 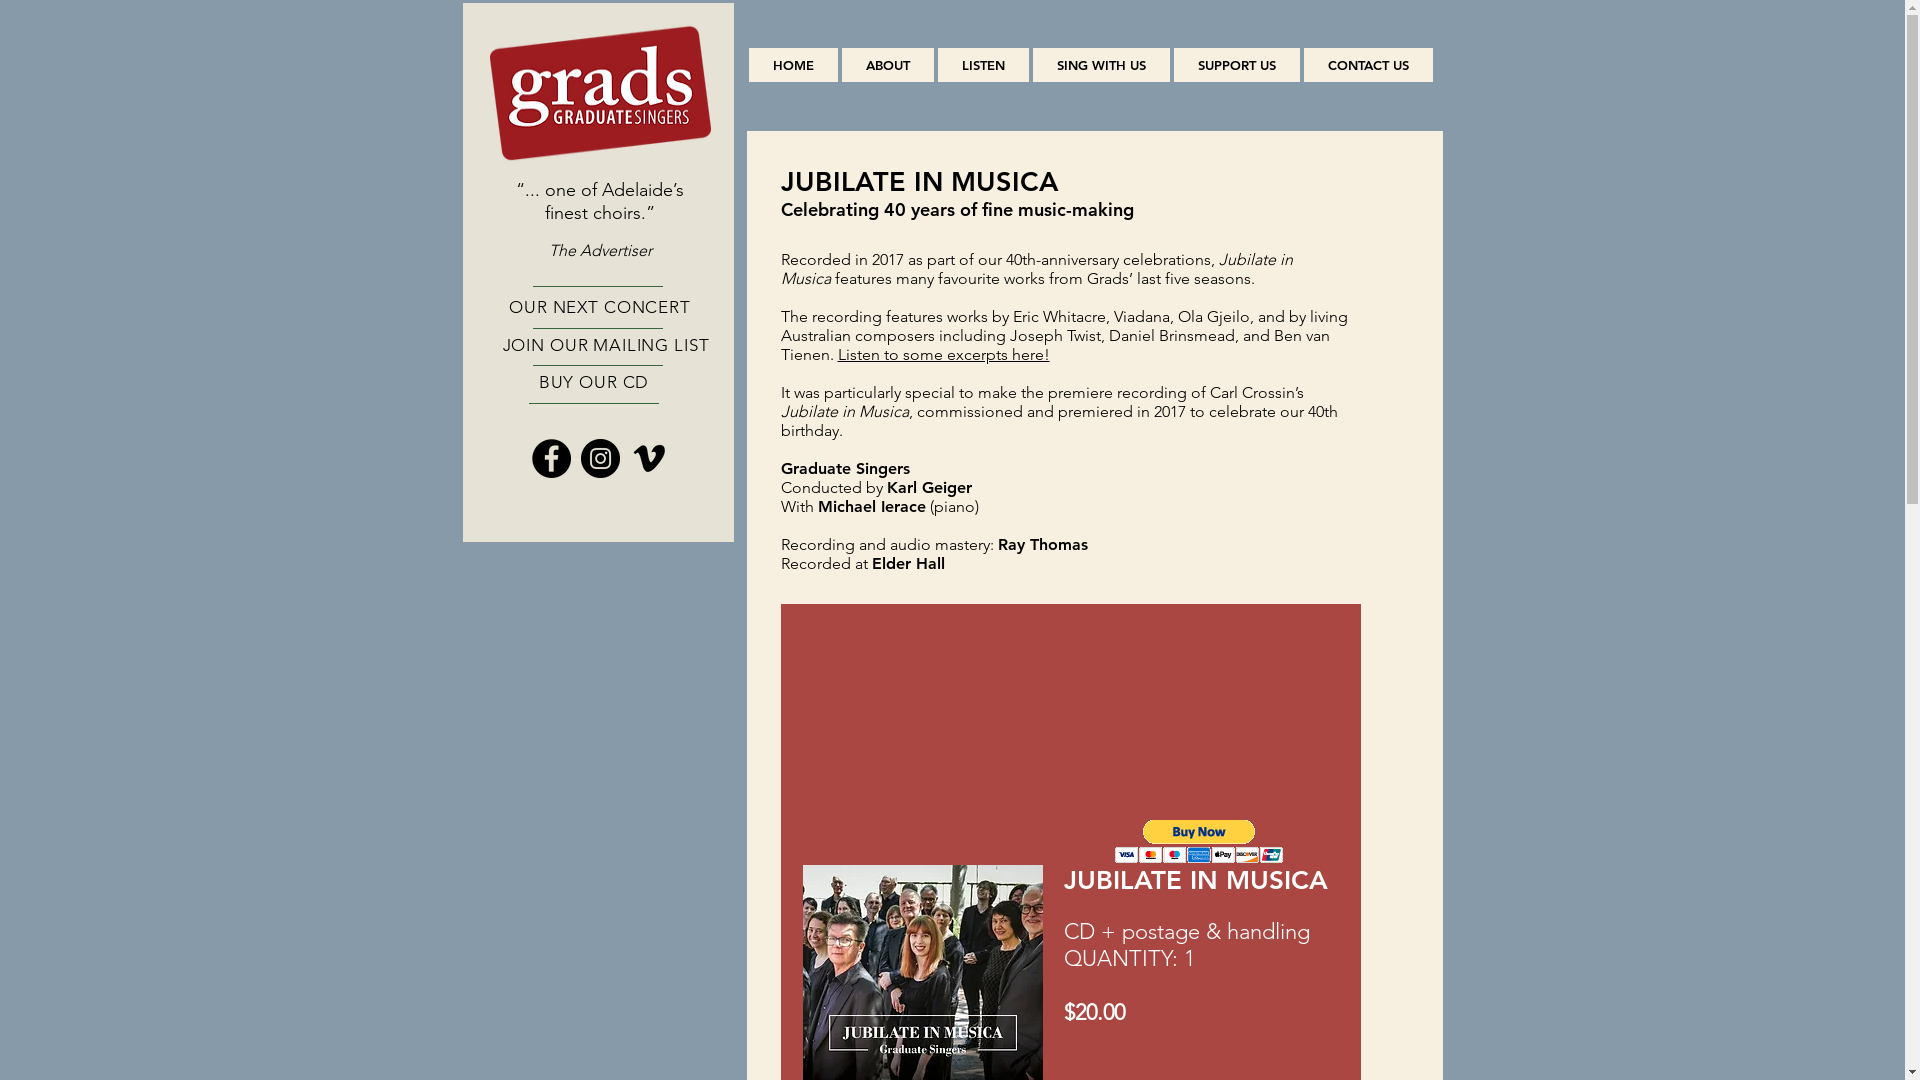 What do you see at coordinates (1368, 65) in the screenshot?
I see `CONTACT US` at bounding box center [1368, 65].